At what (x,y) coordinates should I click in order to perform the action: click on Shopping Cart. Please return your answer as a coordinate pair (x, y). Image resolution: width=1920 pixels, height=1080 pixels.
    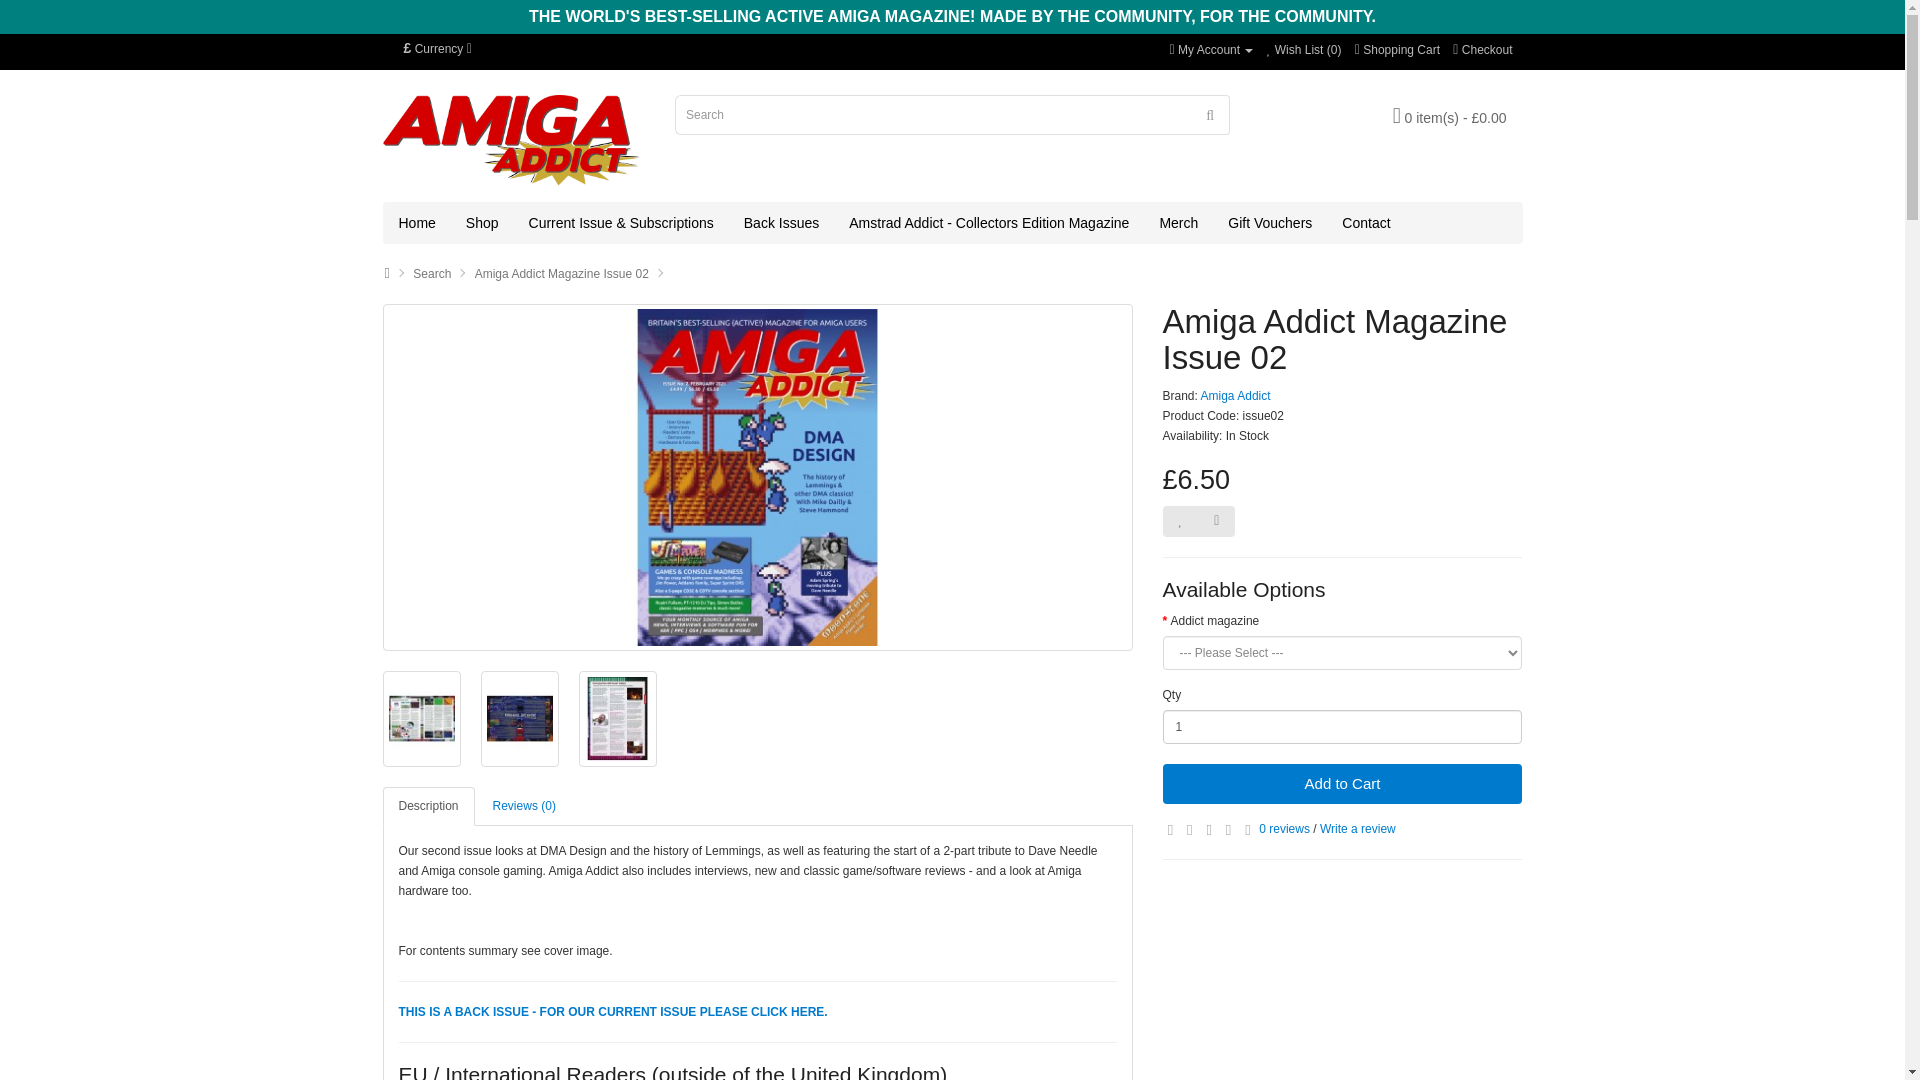
    Looking at the image, I should click on (1398, 50).